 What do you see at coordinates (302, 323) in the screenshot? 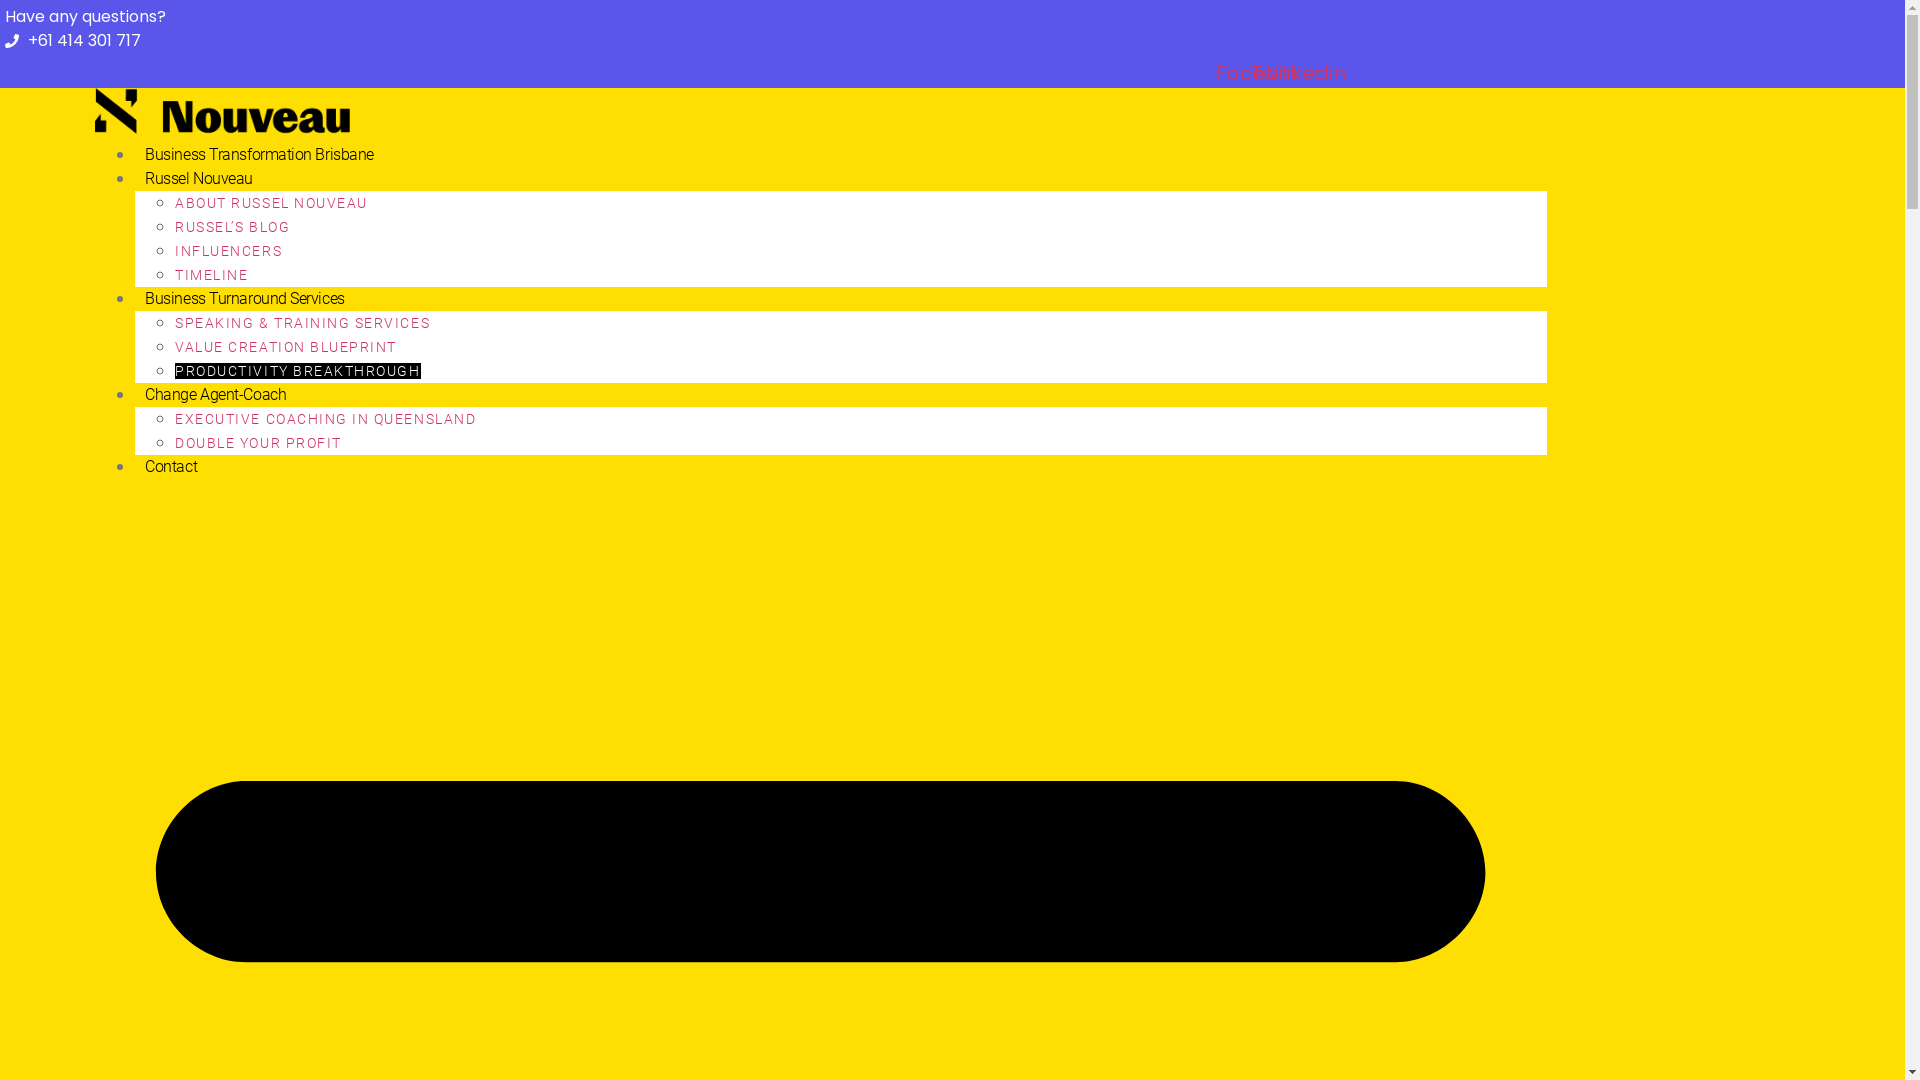
I see `SPEAKING & TRAINING SERVICES` at bounding box center [302, 323].